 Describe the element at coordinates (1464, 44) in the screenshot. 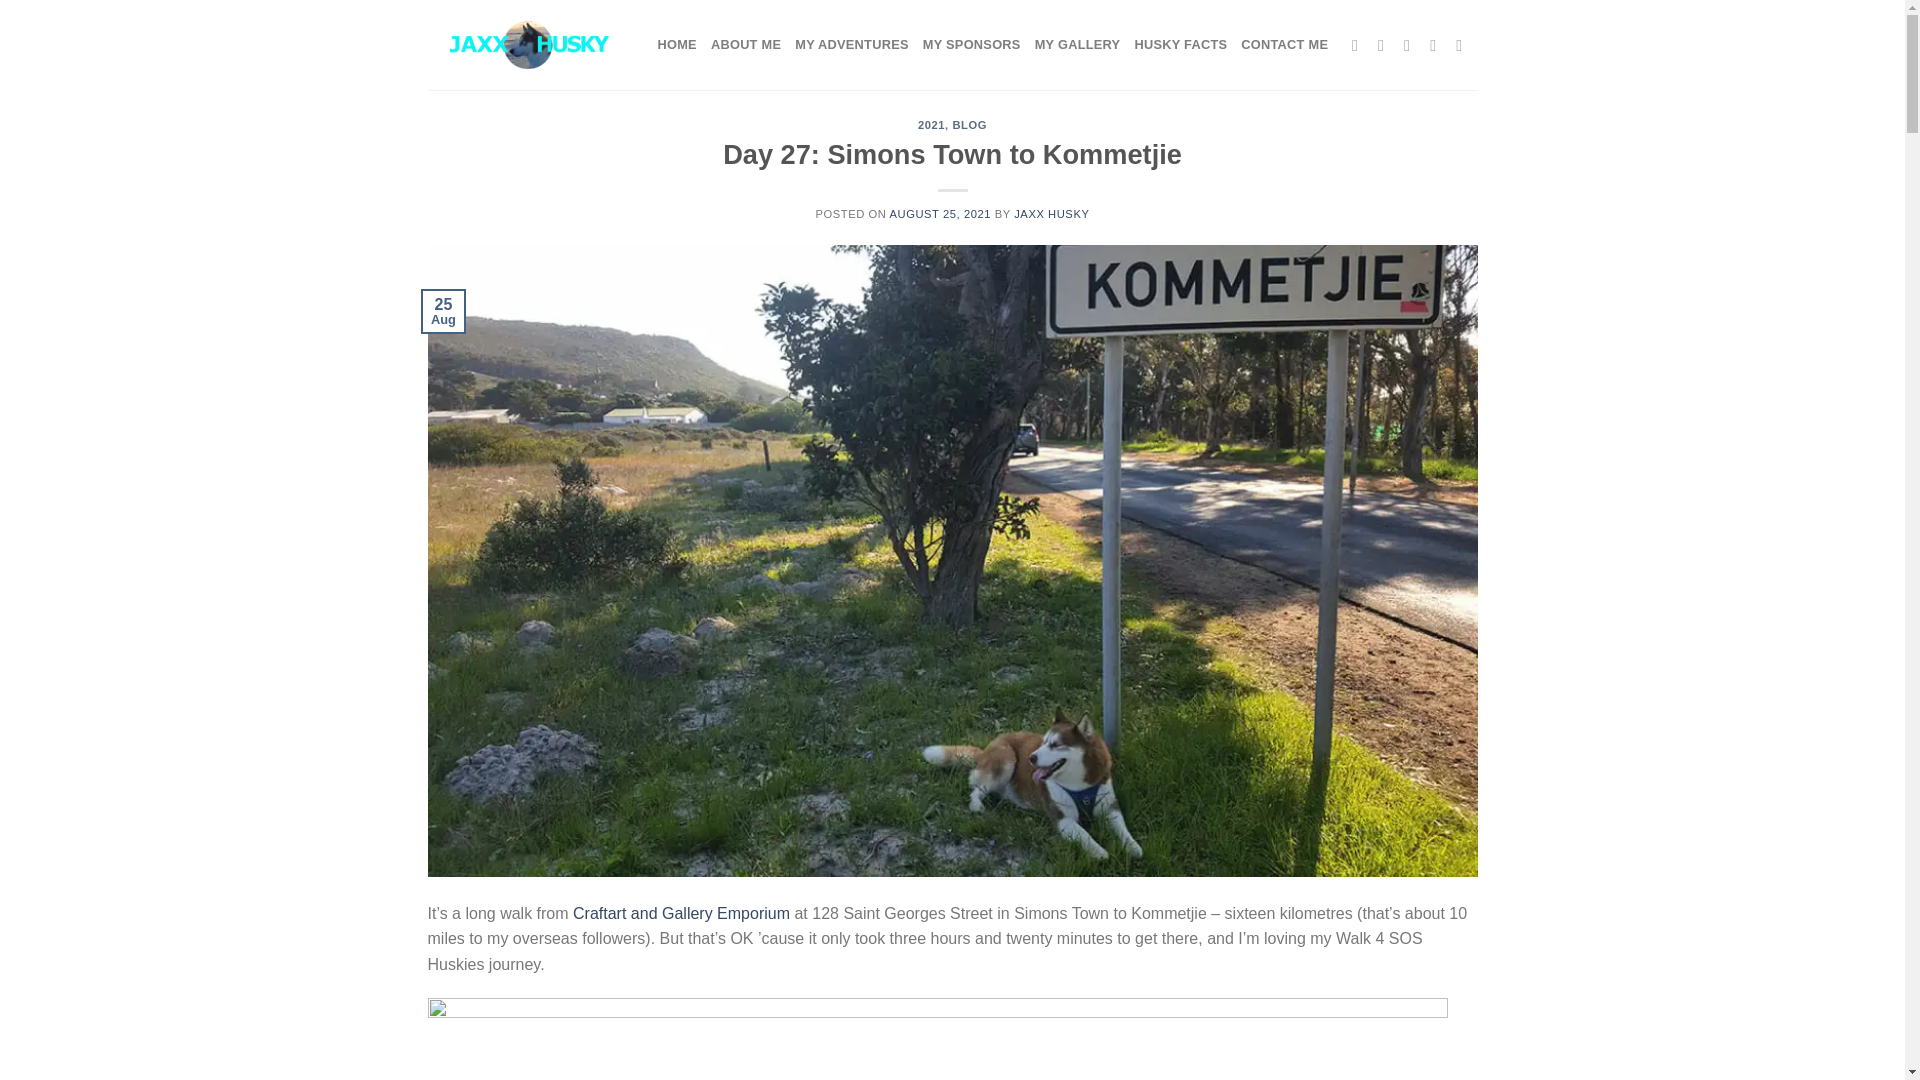

I see `Call us` at that location.